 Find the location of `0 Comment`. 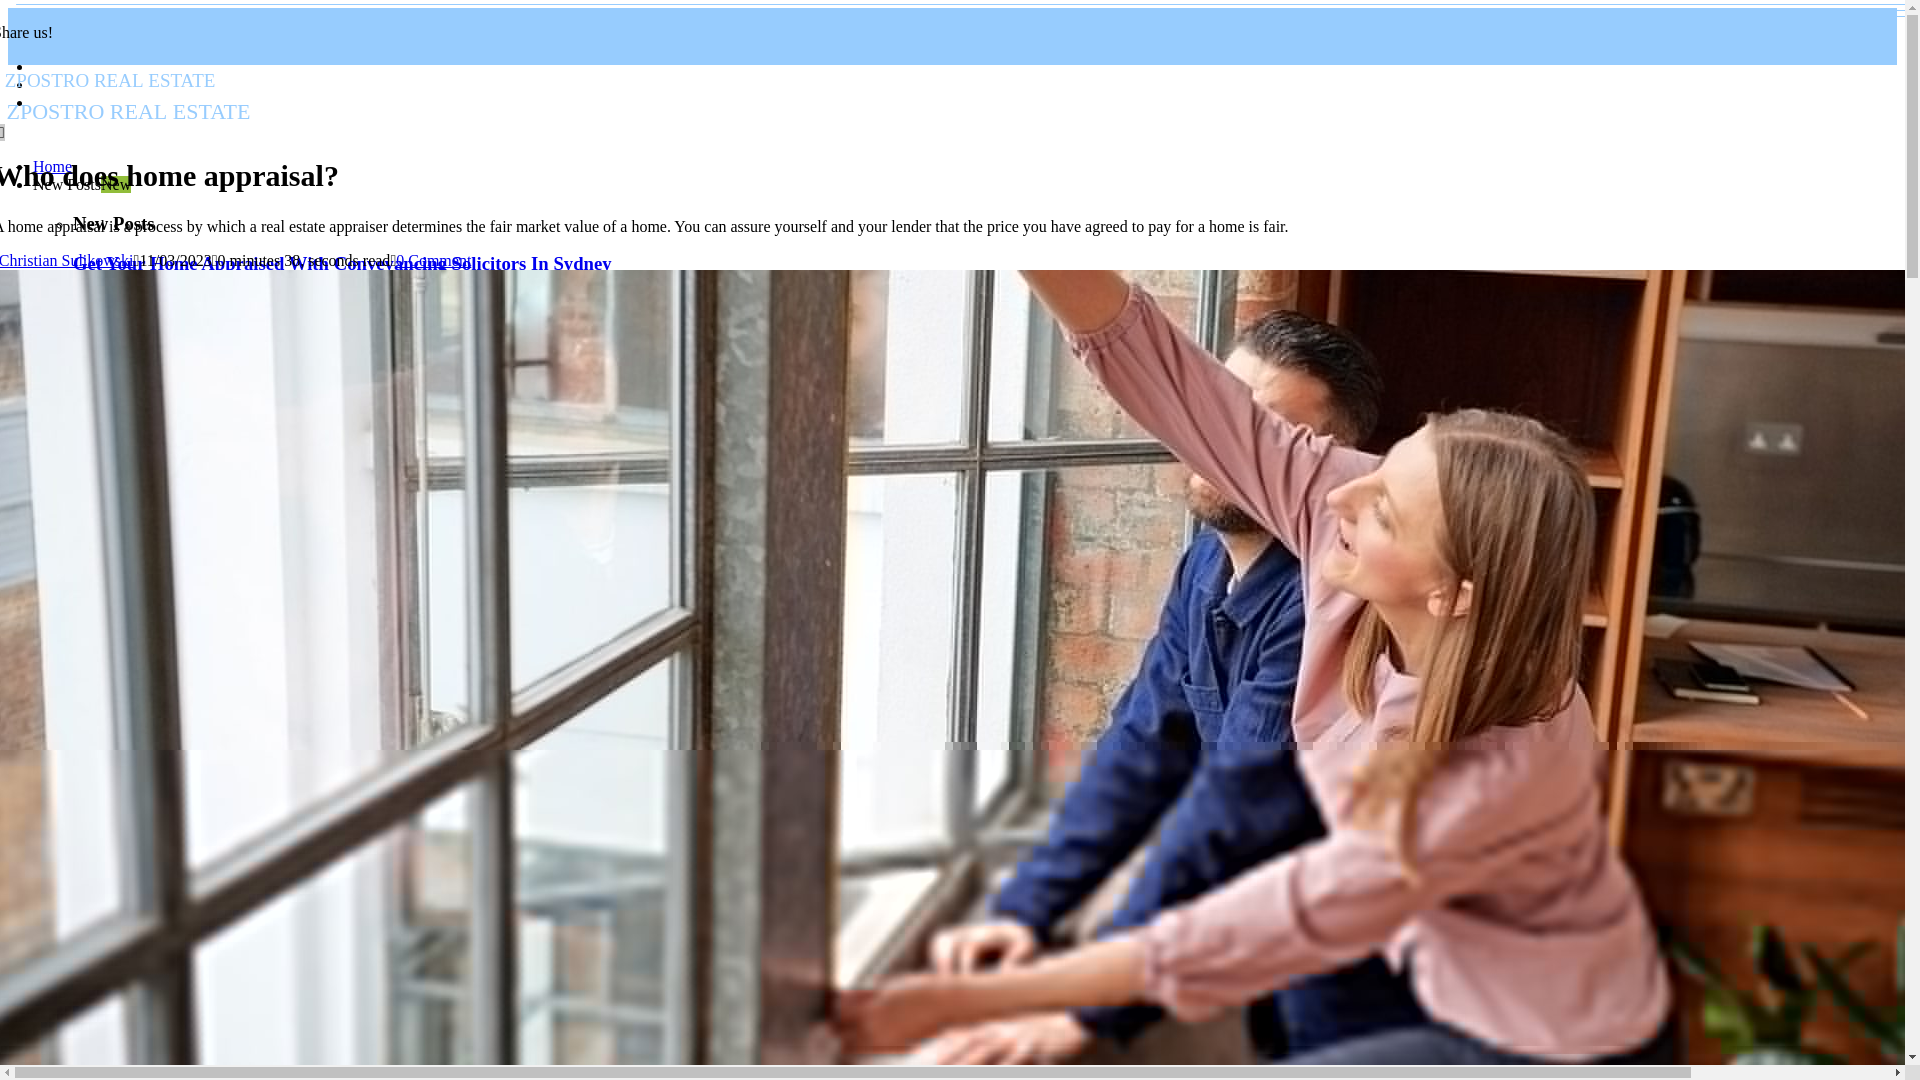

0 Comment is located at coordinates (464, 94).